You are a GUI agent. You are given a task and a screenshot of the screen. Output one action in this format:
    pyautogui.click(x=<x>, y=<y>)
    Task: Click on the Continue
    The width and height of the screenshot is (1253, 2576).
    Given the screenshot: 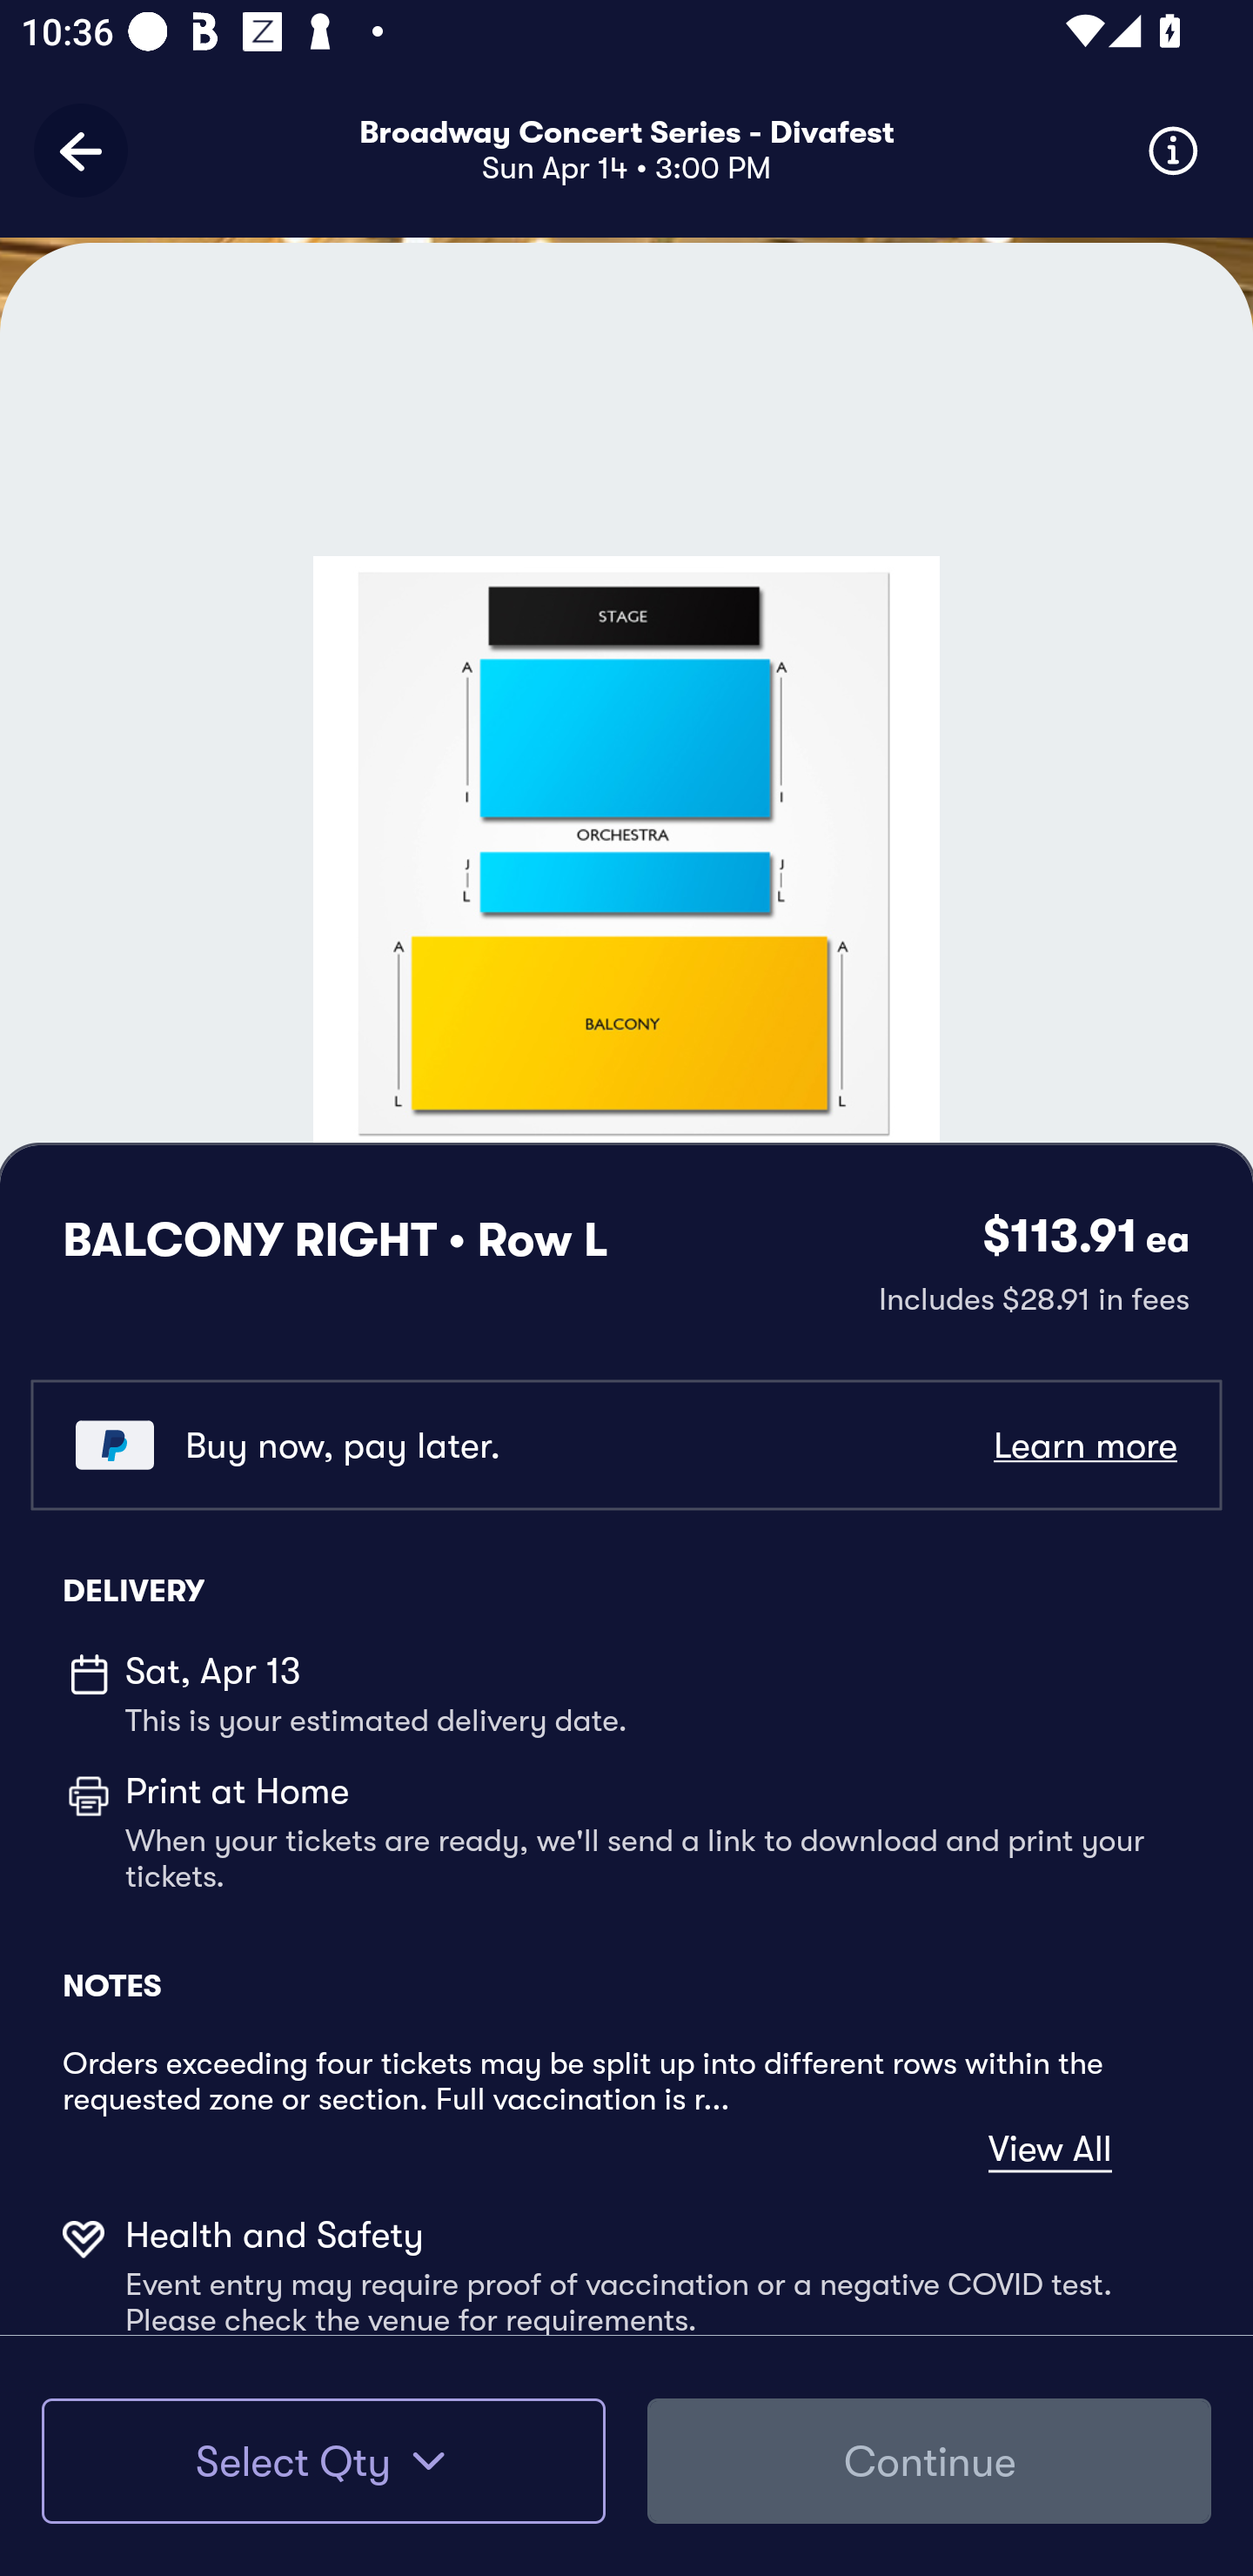 What is the action you would take?
    pyautogui.click(x=929, y=2461)
    